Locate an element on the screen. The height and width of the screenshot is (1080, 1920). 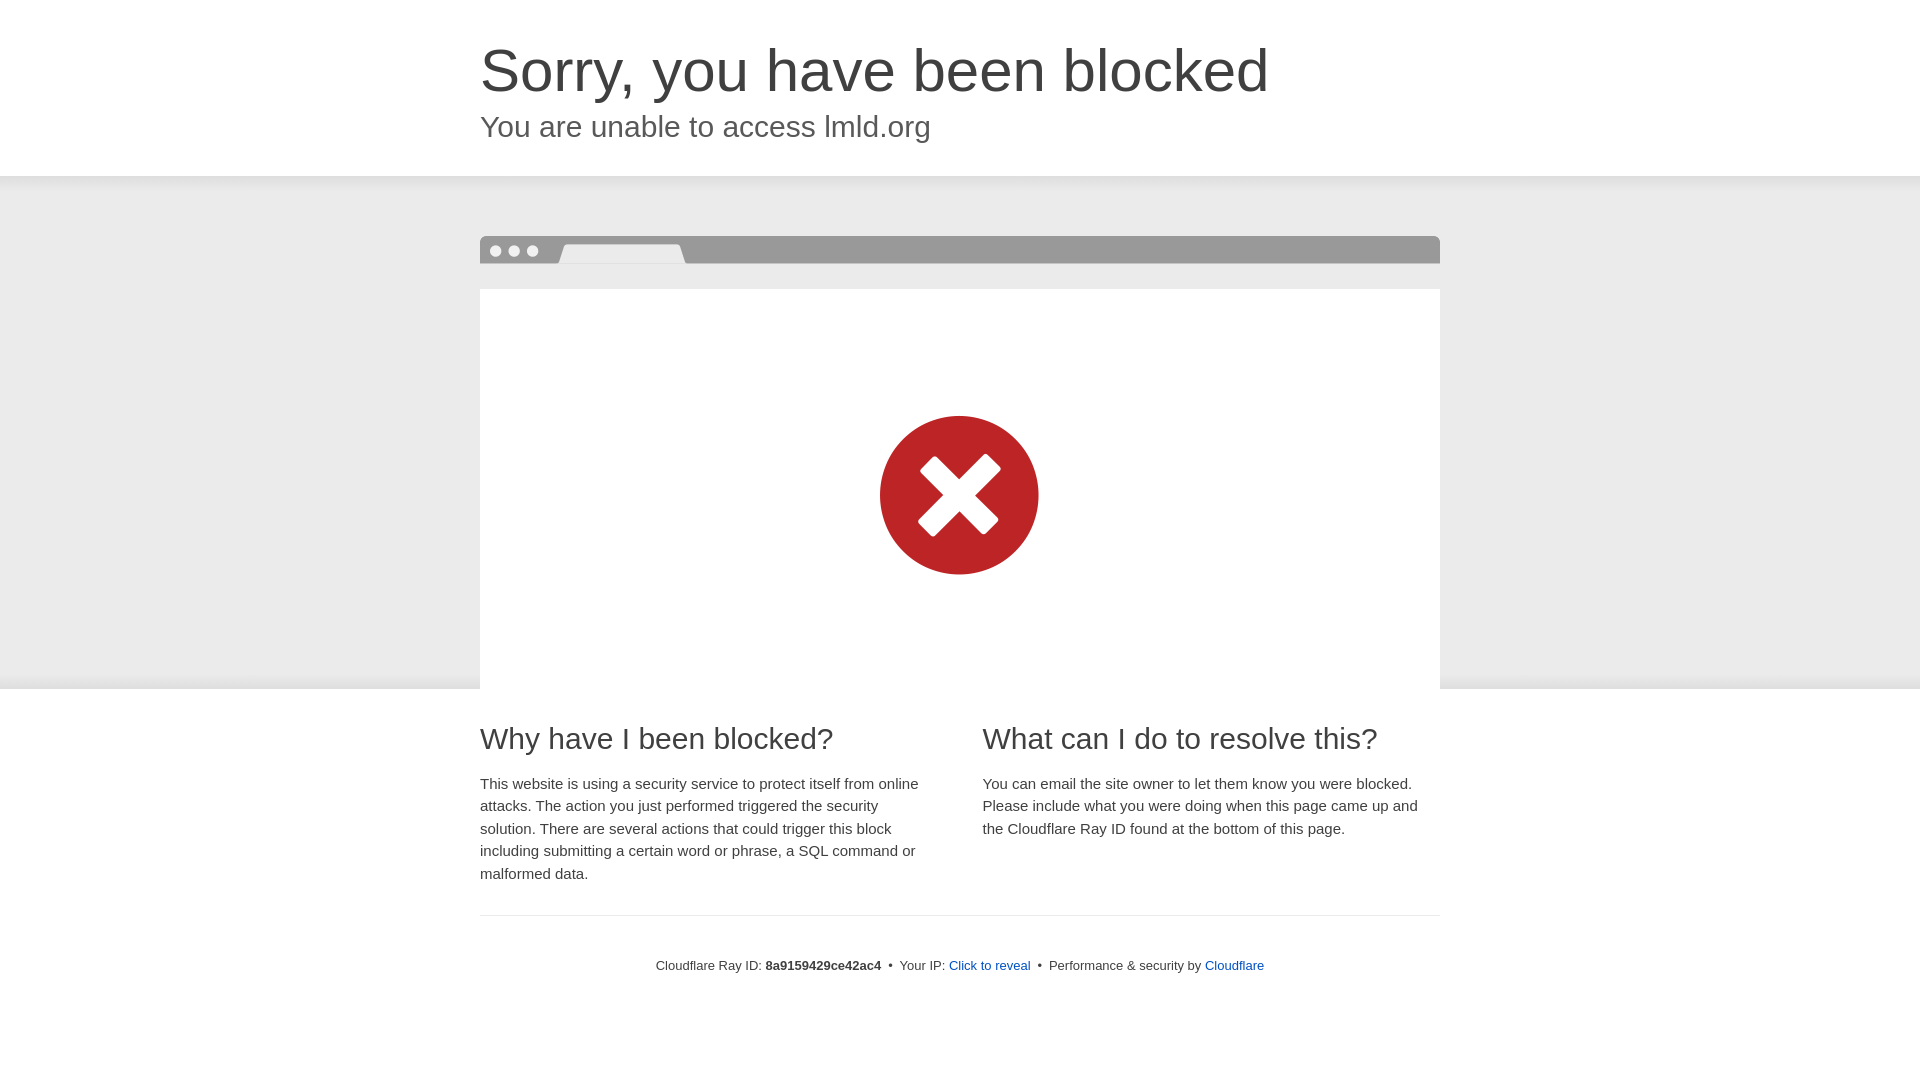
Cloudflare is located at coordinates (1234, 965).